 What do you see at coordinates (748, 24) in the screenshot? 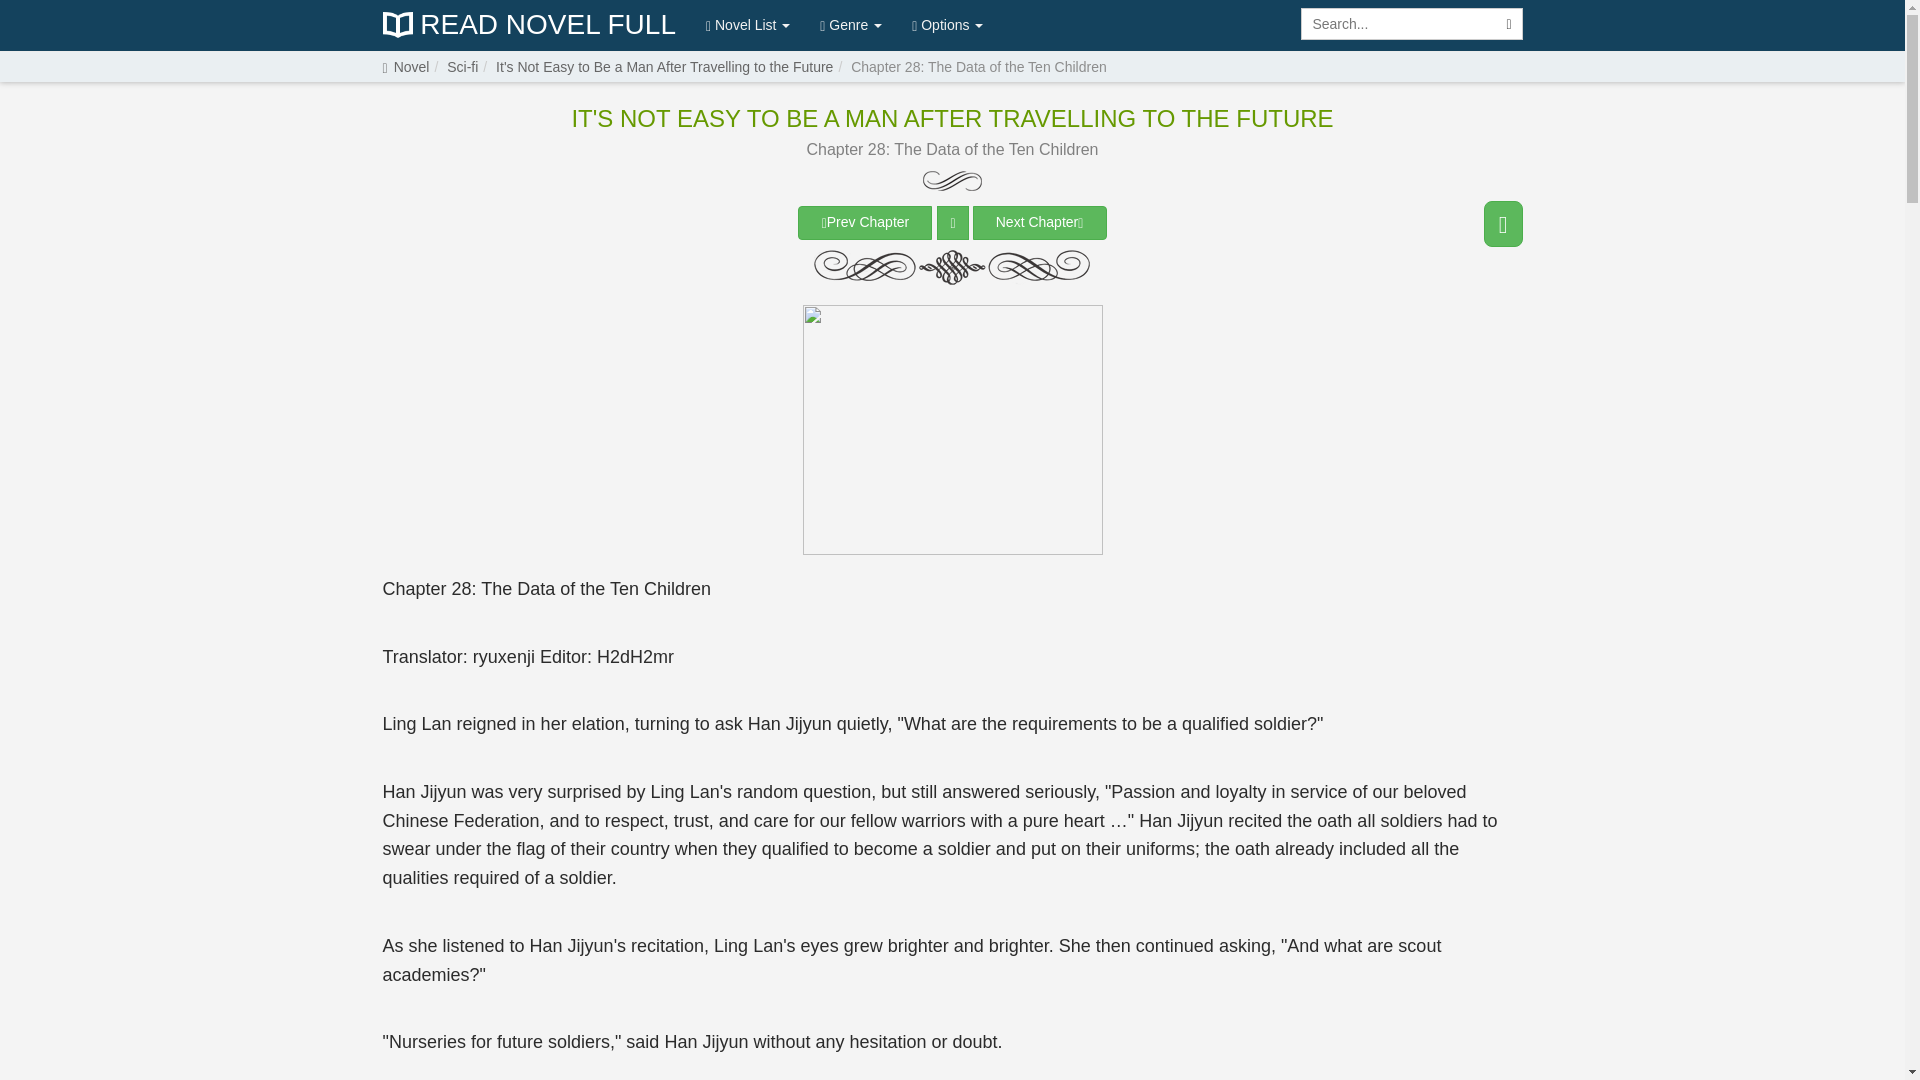
I see `Novel List` at bounding box center [748, 24].